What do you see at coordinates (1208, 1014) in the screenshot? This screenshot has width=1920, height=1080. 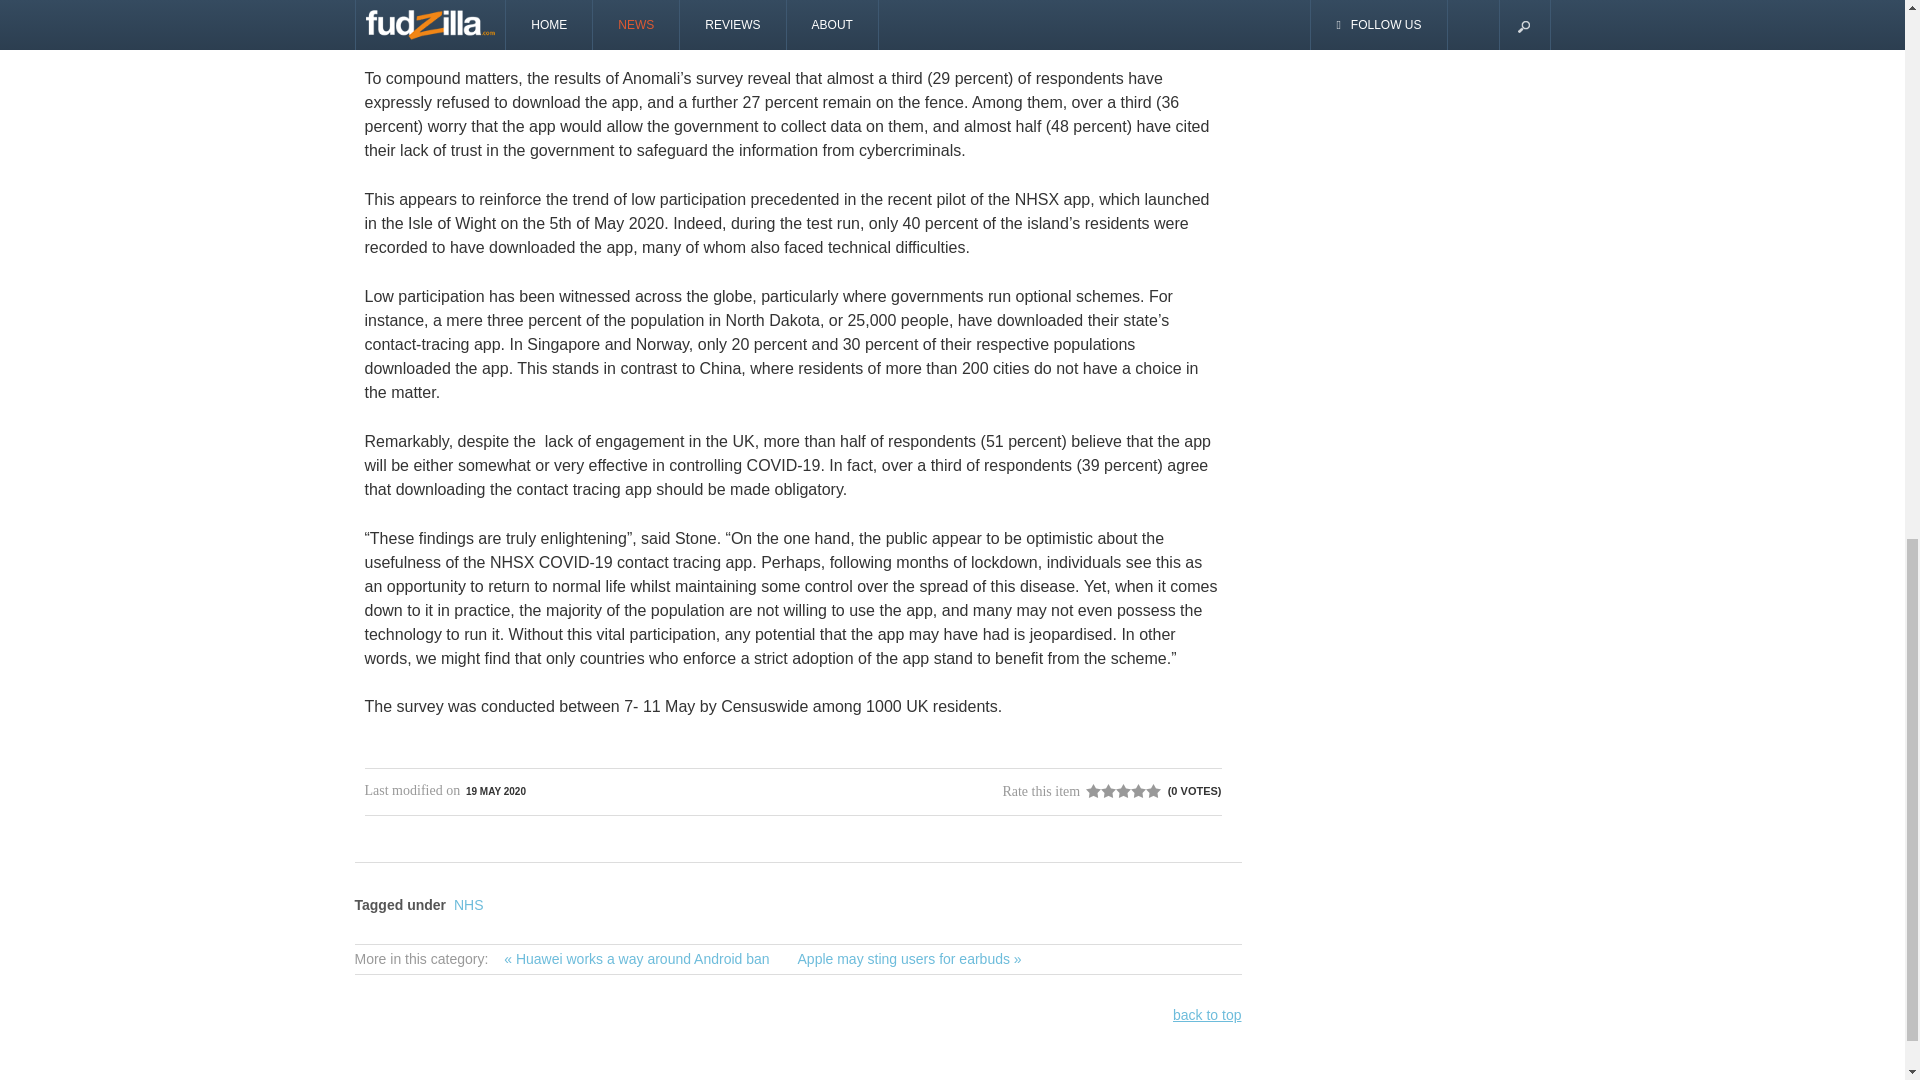 I see `back to top` at bounding box center [1208, 1014].